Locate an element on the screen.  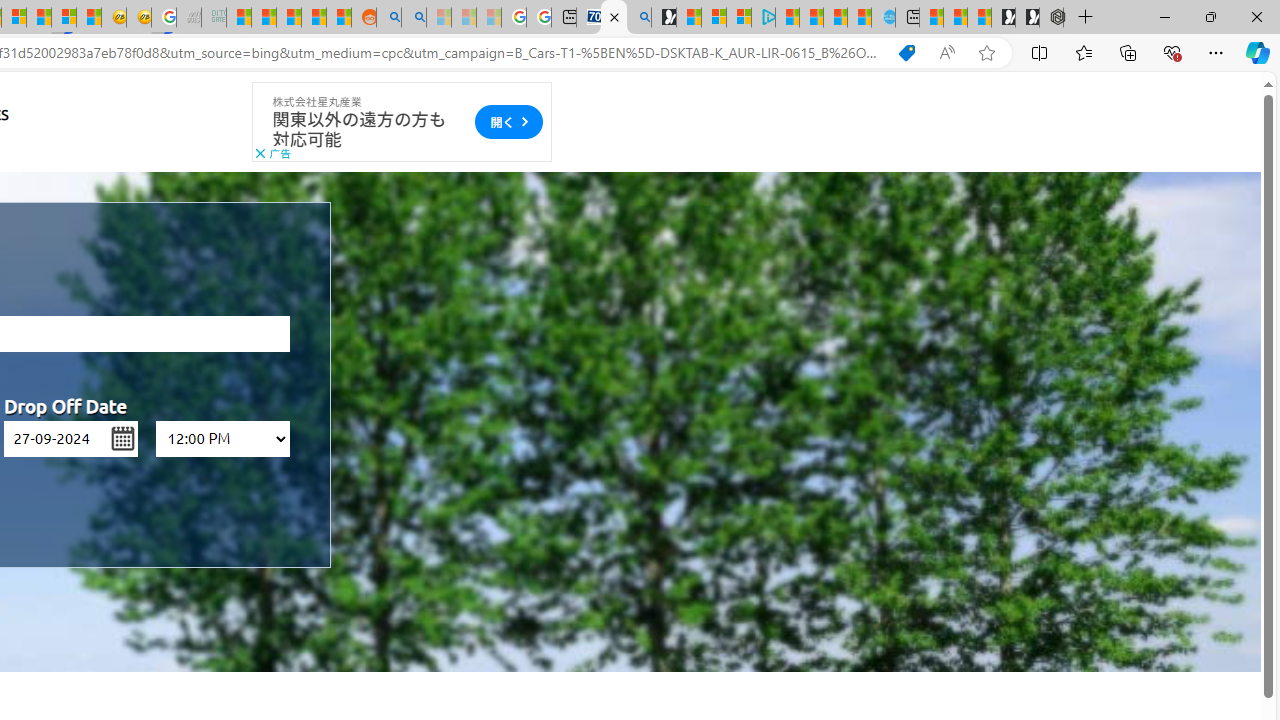
Copilot (Ctrl+Shift+.) is located at coordinates (1258, 52).